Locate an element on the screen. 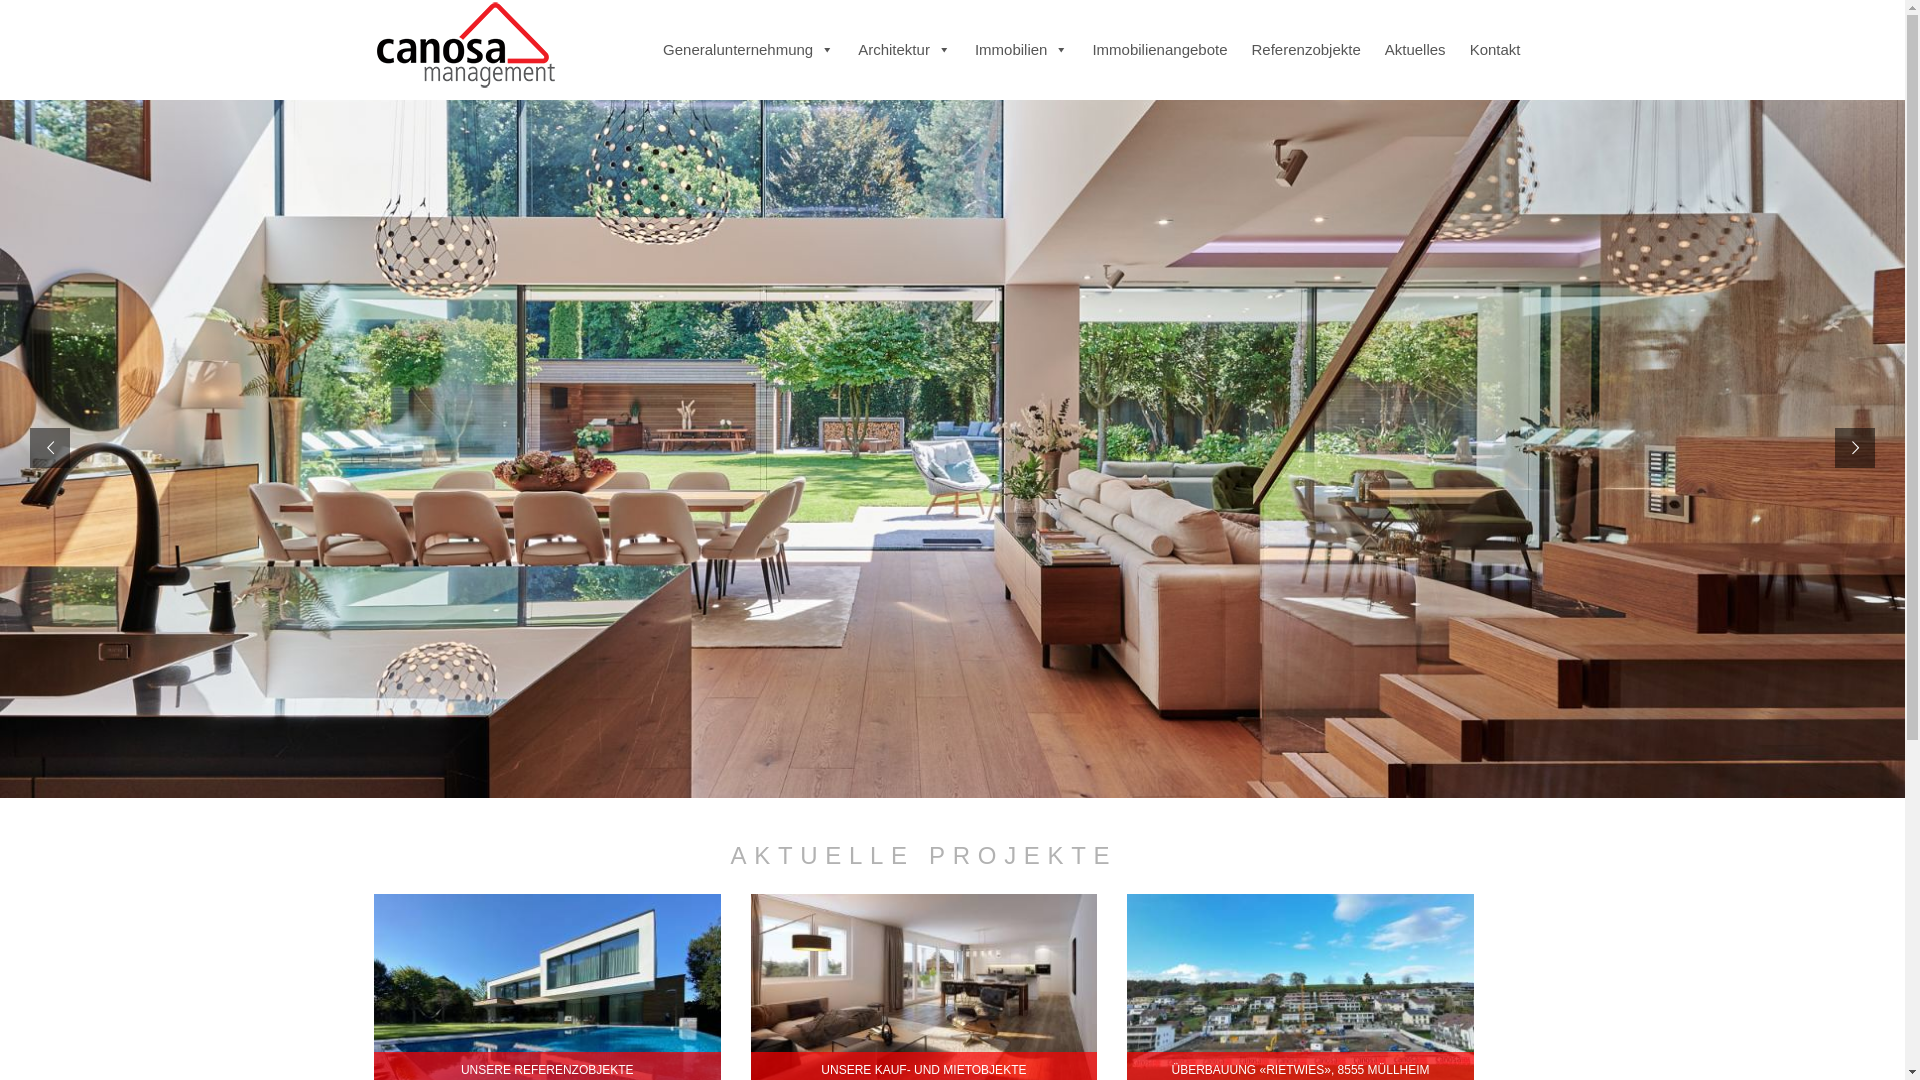 The width and height of the screenshot is (1920, 1080). Immobilienangebote is located at coordinates (1160, 50).